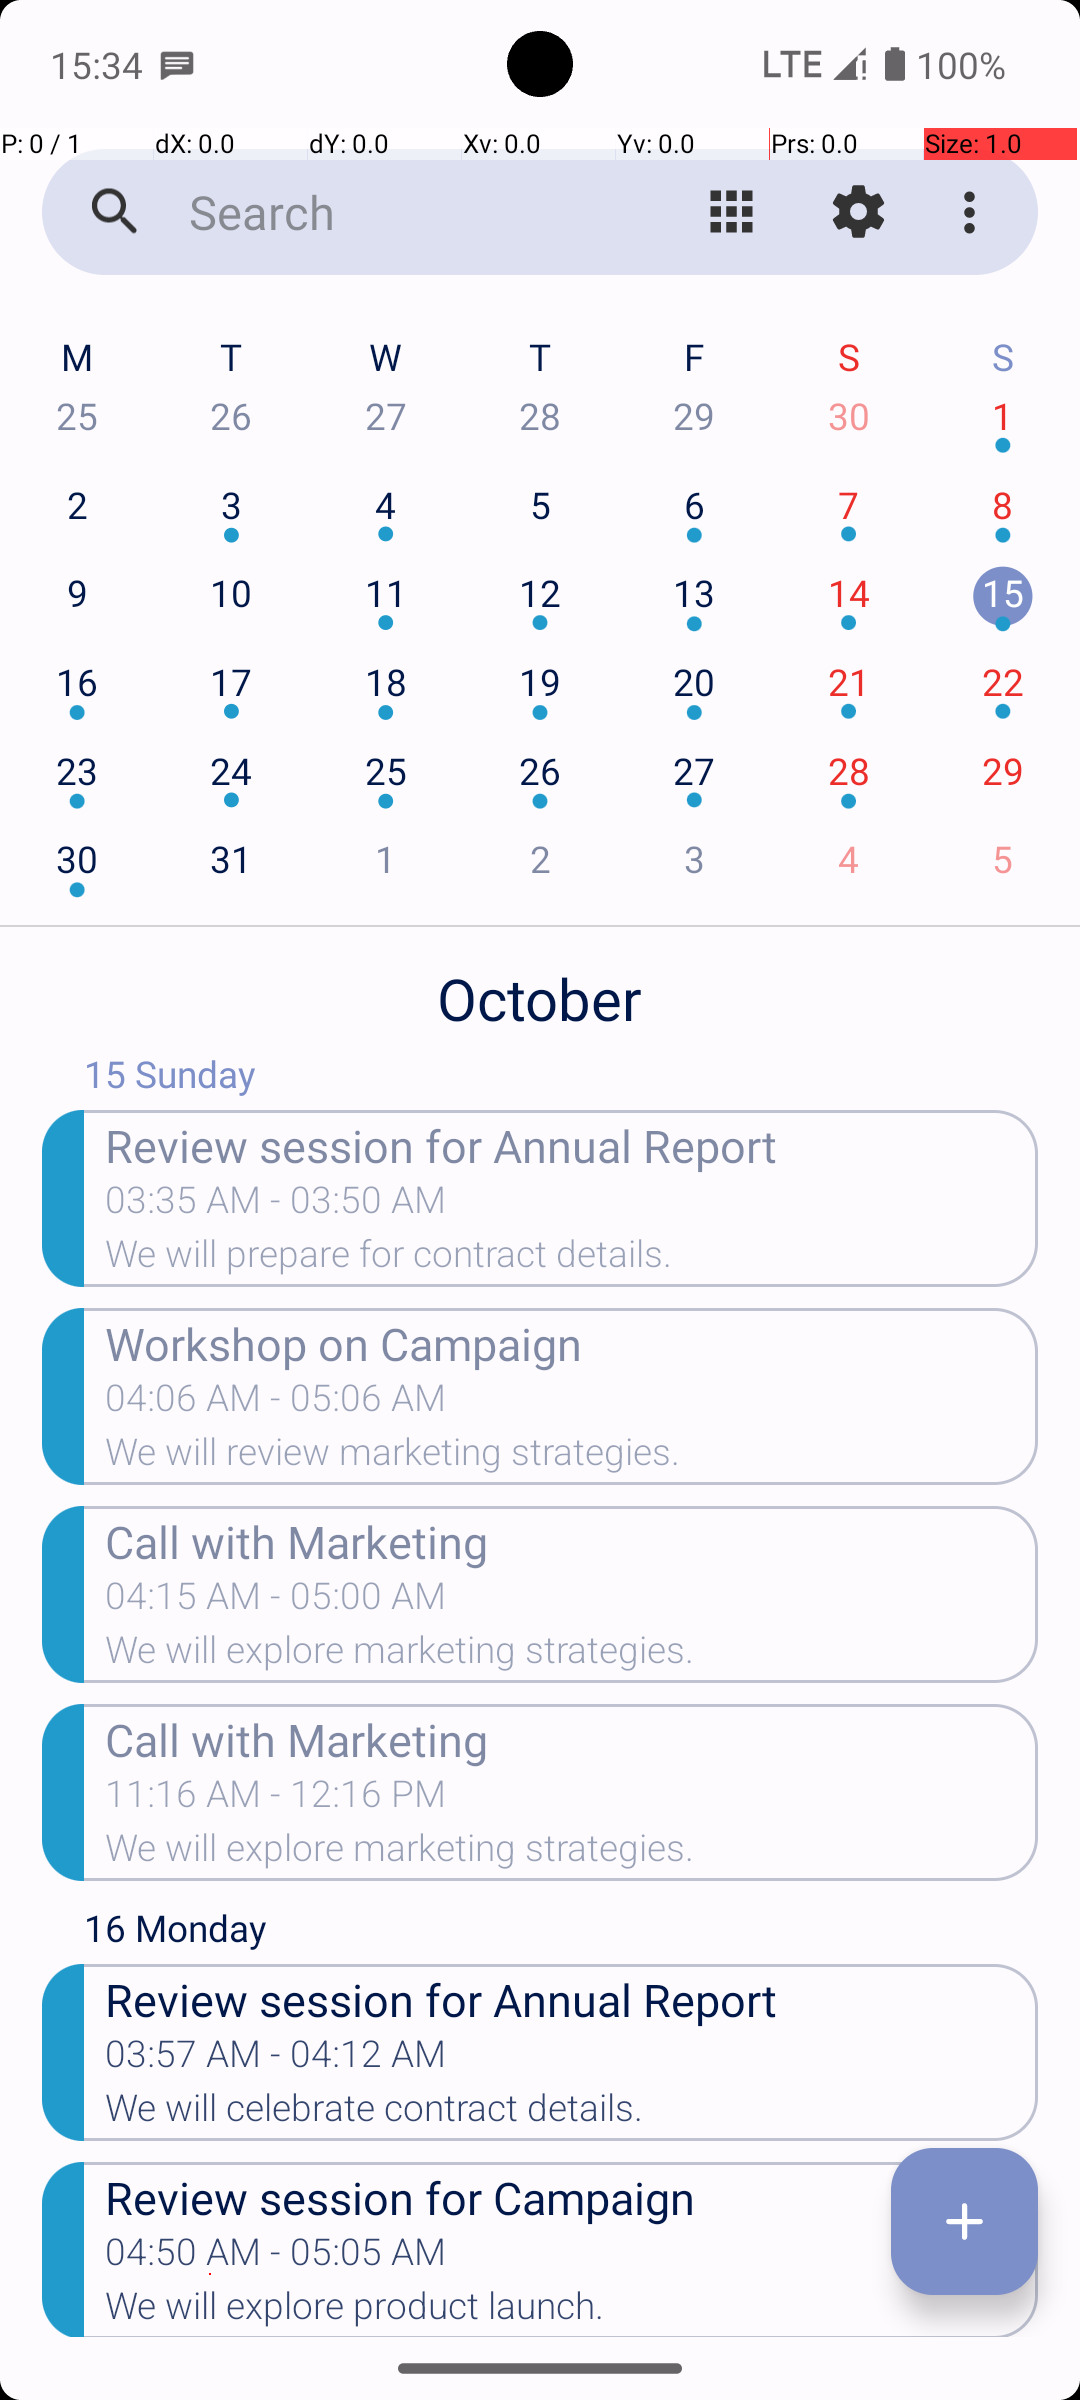 This screenshot has width=1080, height=2400. Describe the element at coordinates (276, 1404) in the screenshot. I see `04:06 AM - 05:06 AM` at that location.